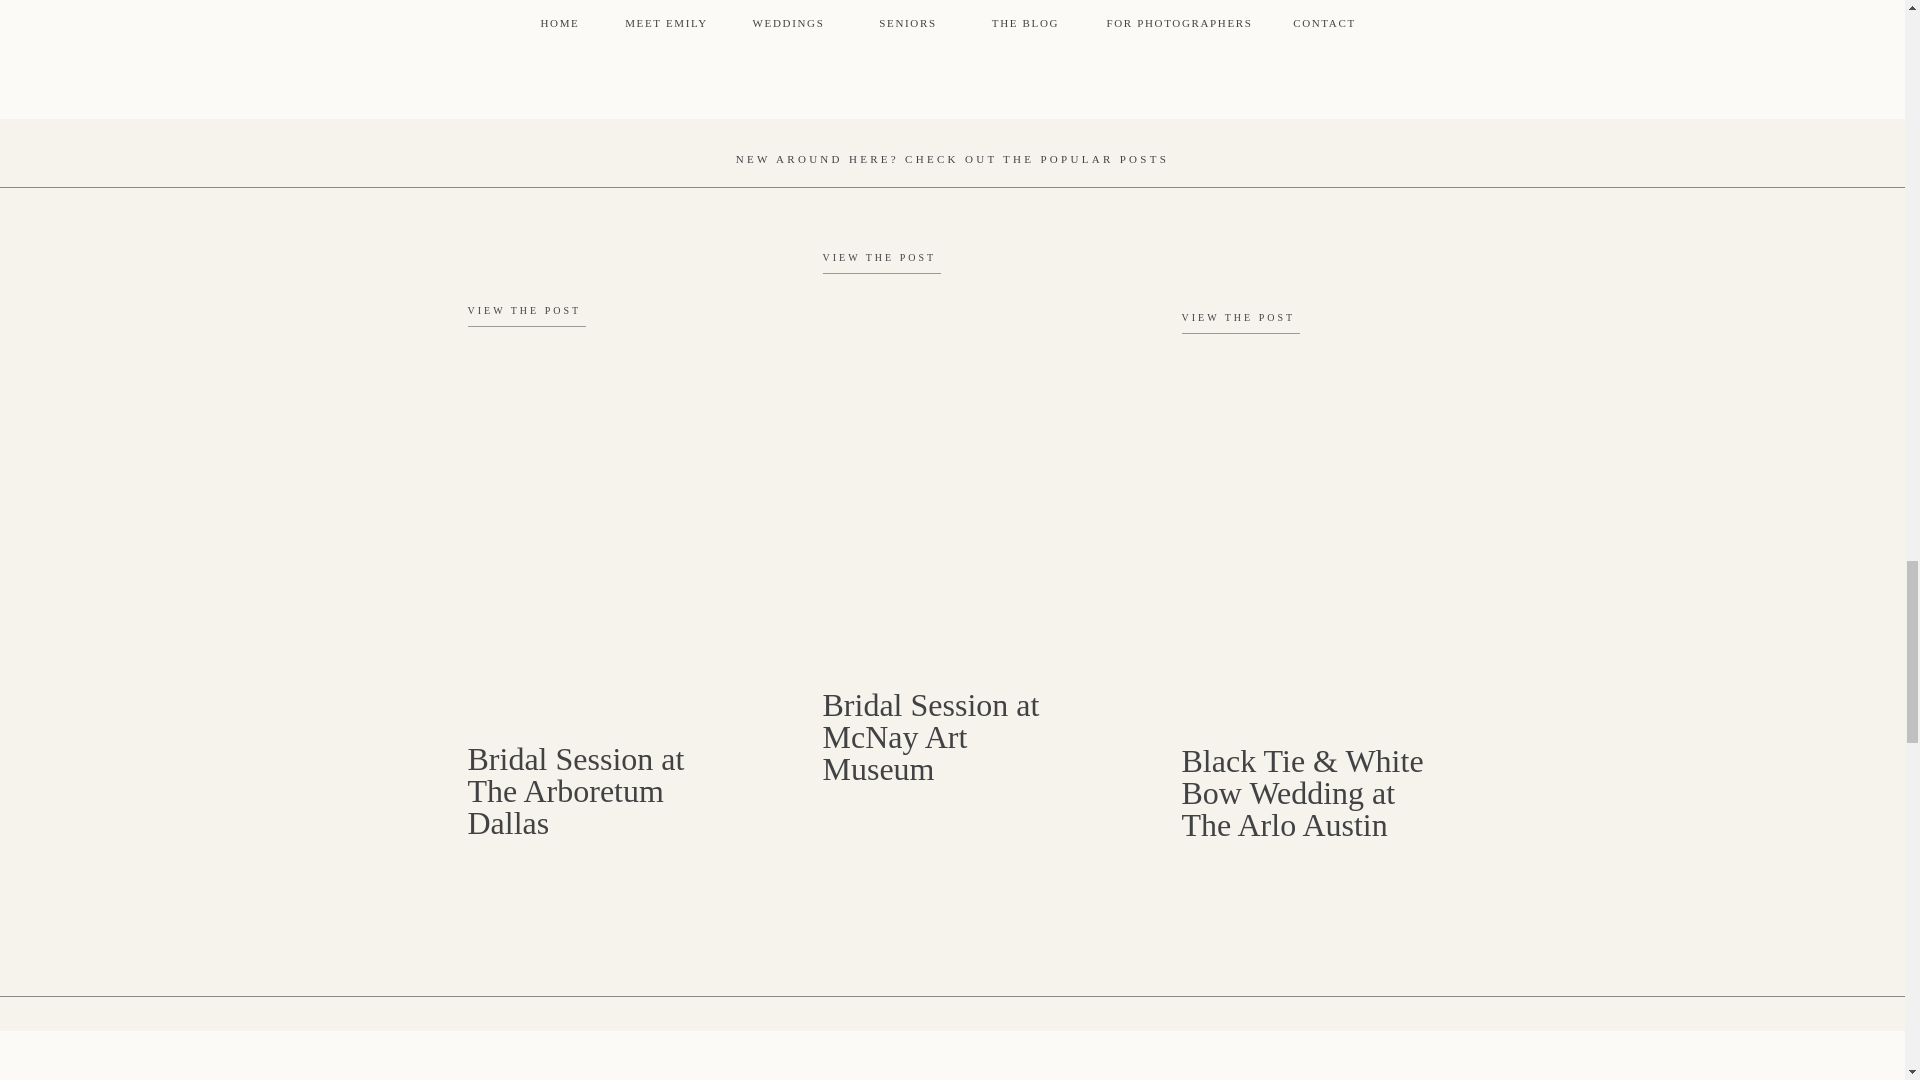 The width and height of the screenshot is (1920, 1080). What do you see at coordinates (672, 22) in the screenshot?
I see `MY PERSONAL GOALS AND STEPS FOR A HEALTHIER HAPPIER 2019` at bounding box center [672, 22].